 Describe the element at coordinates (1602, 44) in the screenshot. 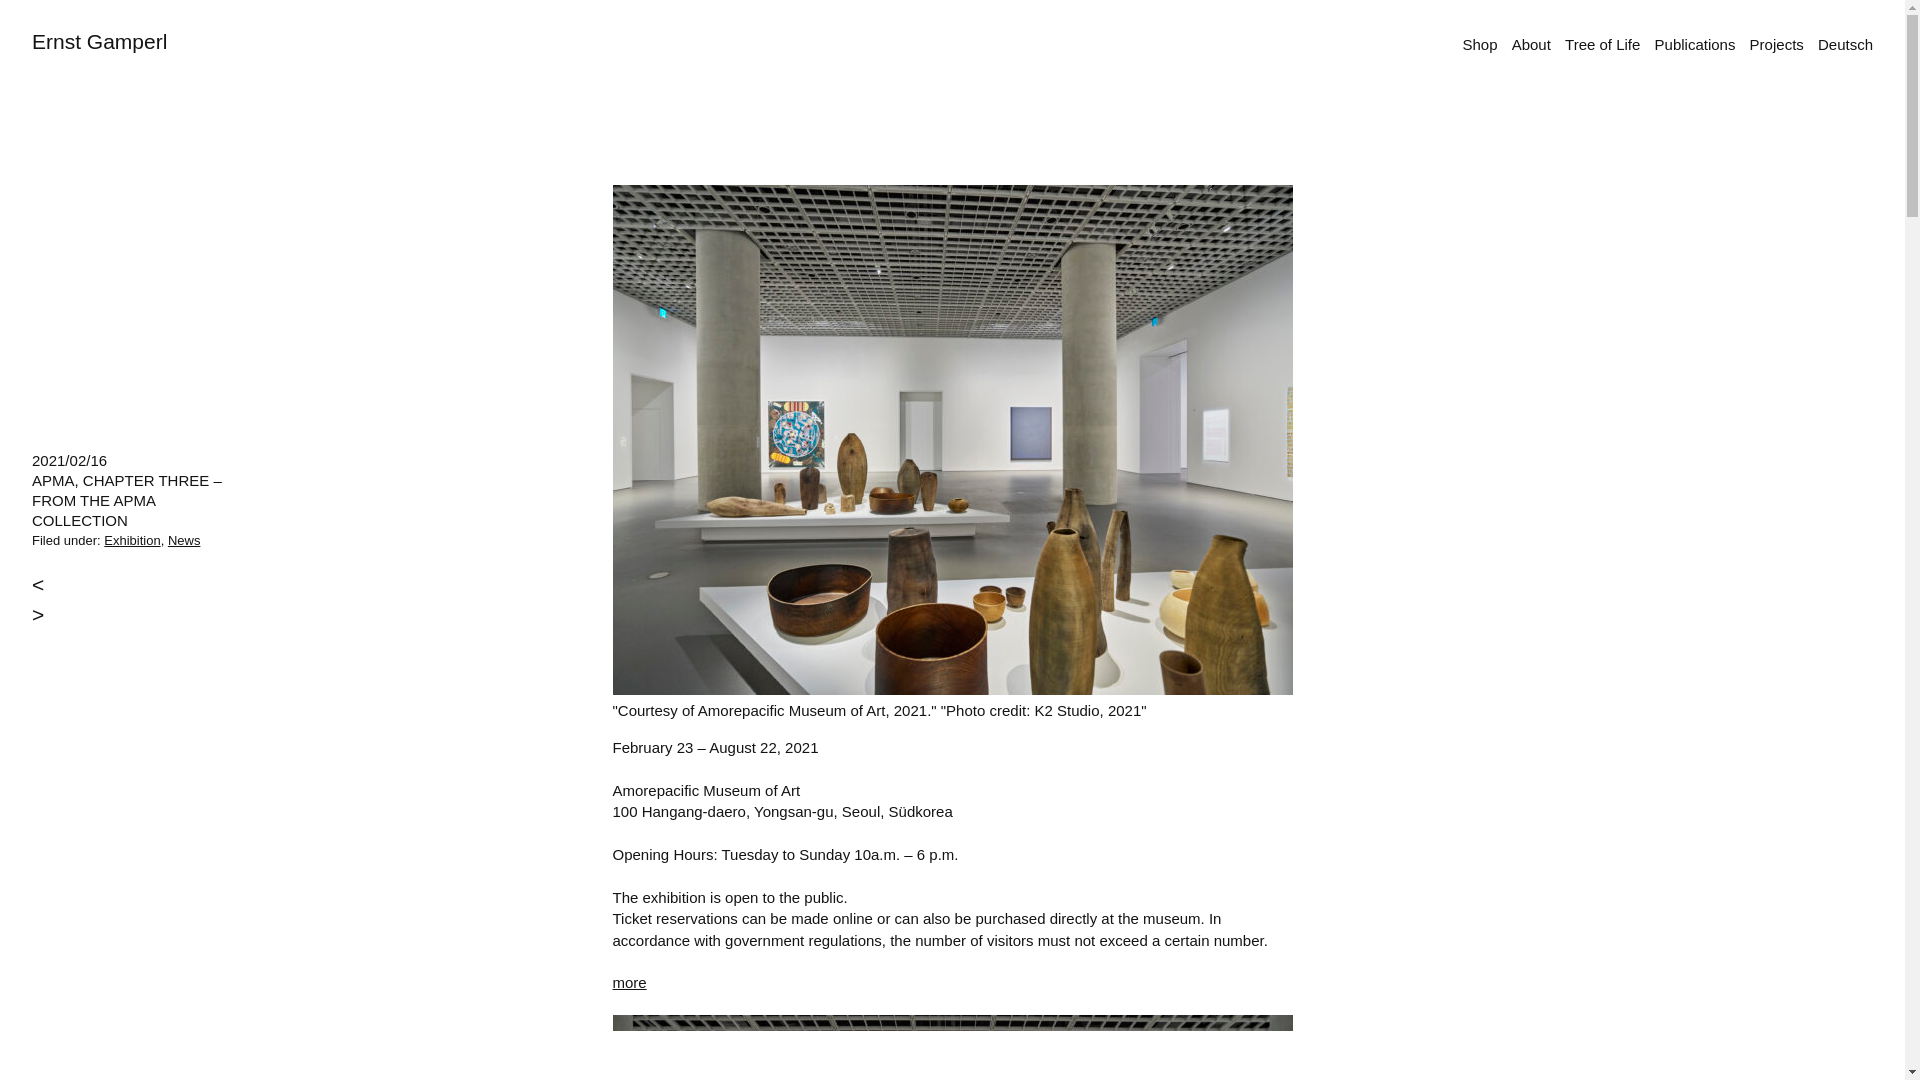

I see `Tree of Life` at that location.